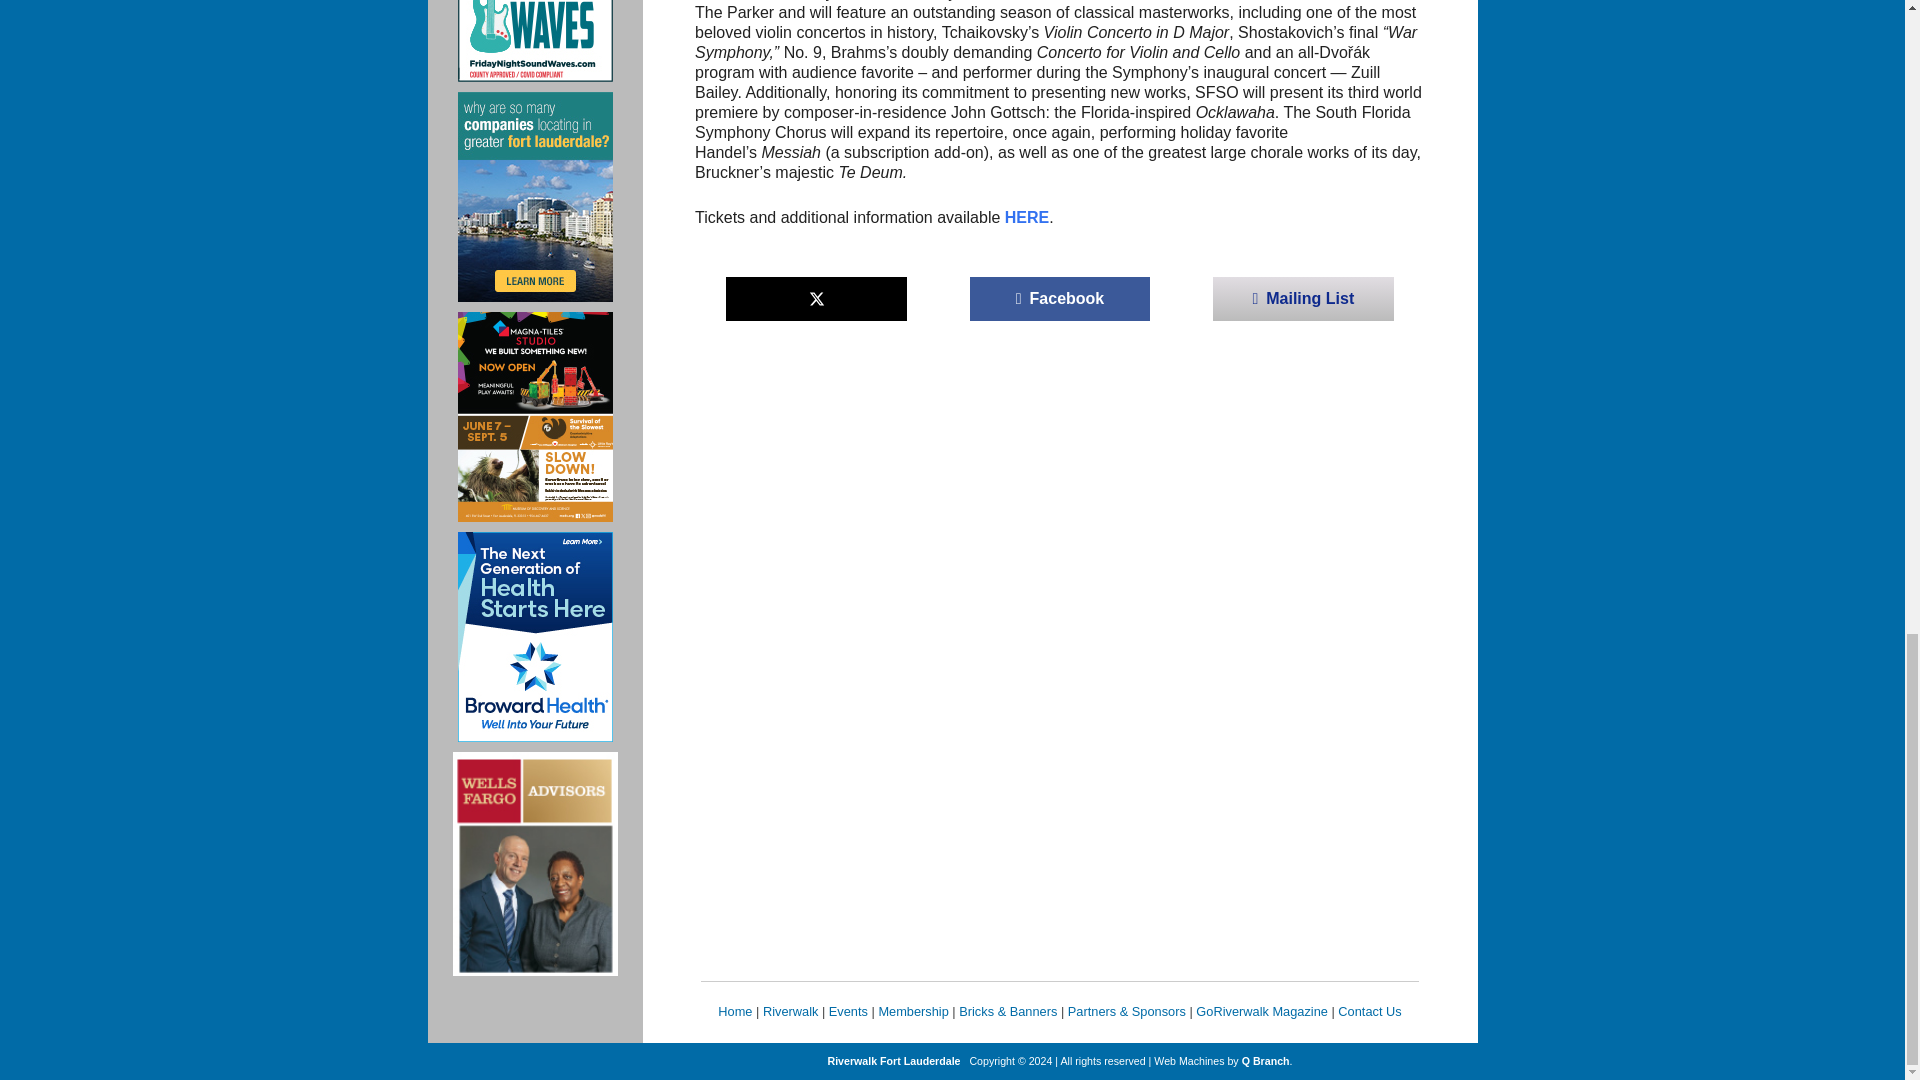 This screenshot has width=1920, height=1080. I want to click on Facebook, so click(1060, 298).